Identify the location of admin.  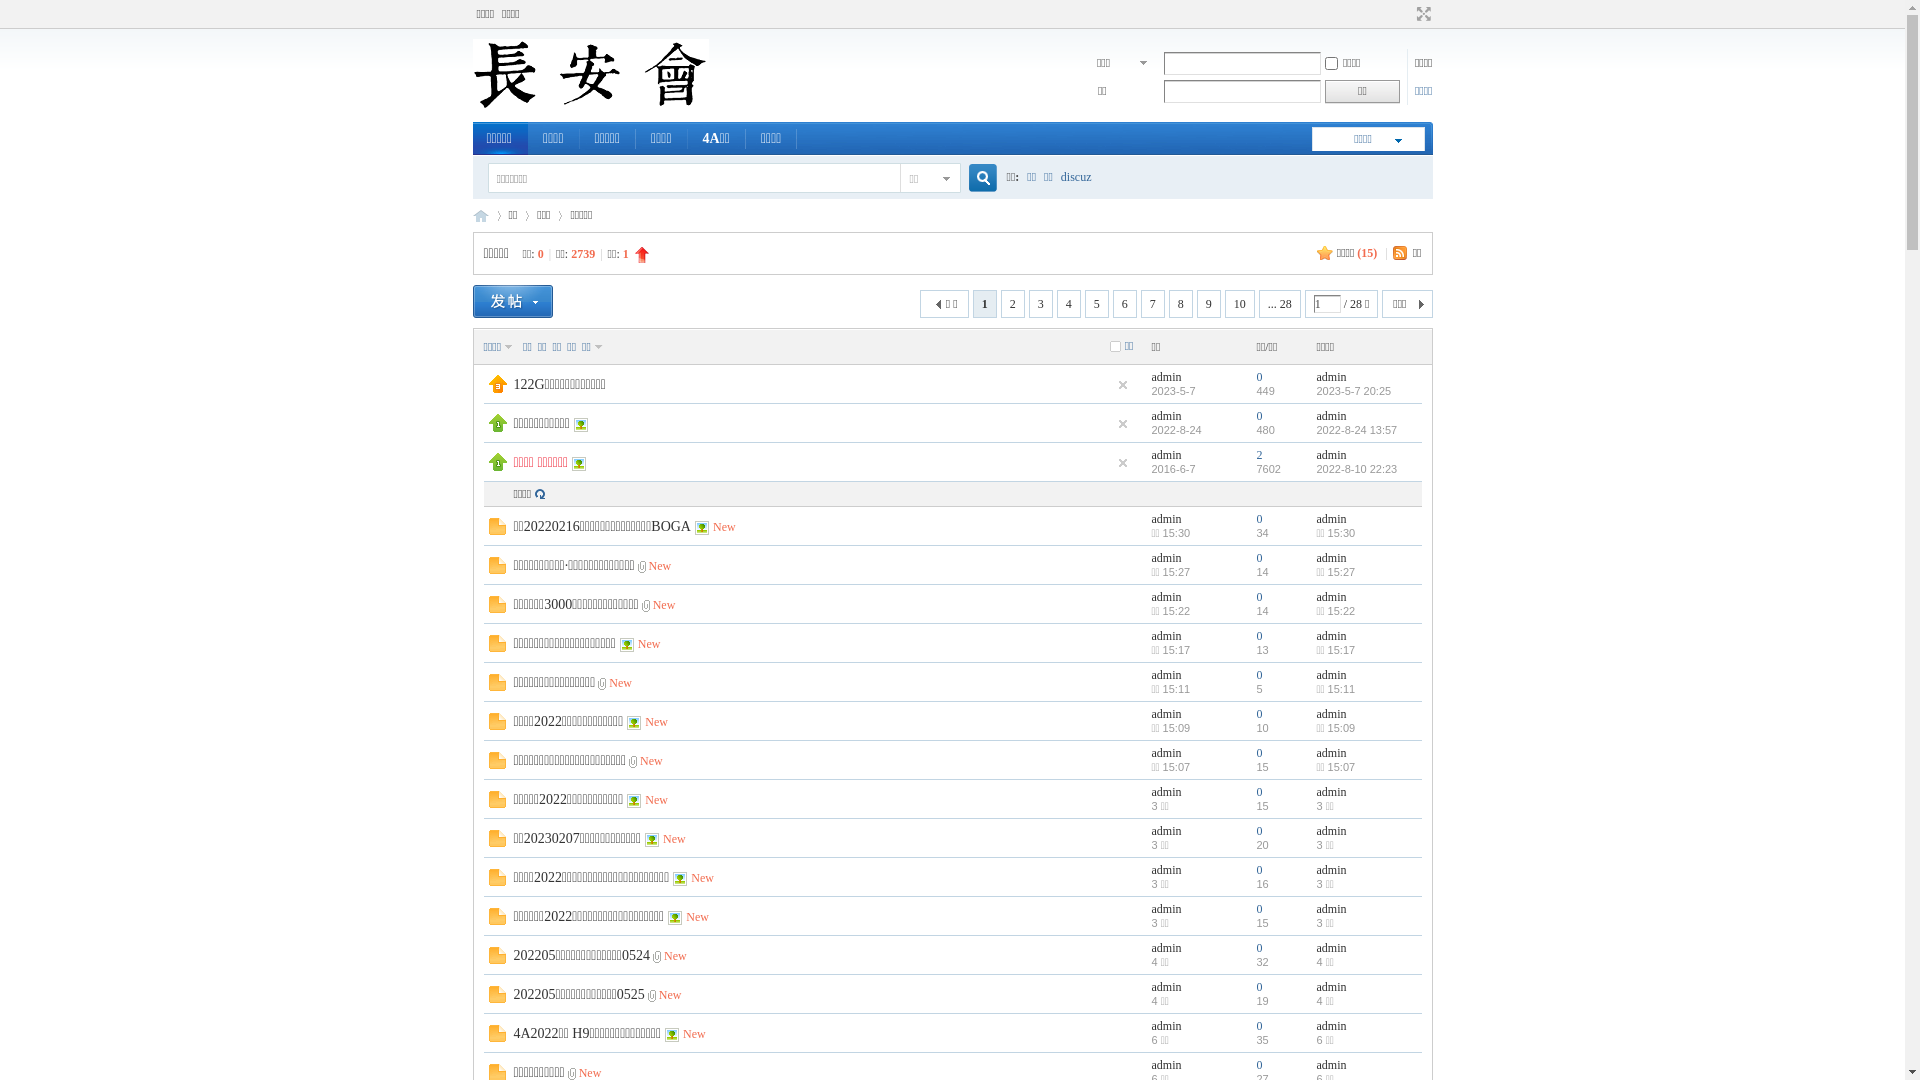
(1331, 558).